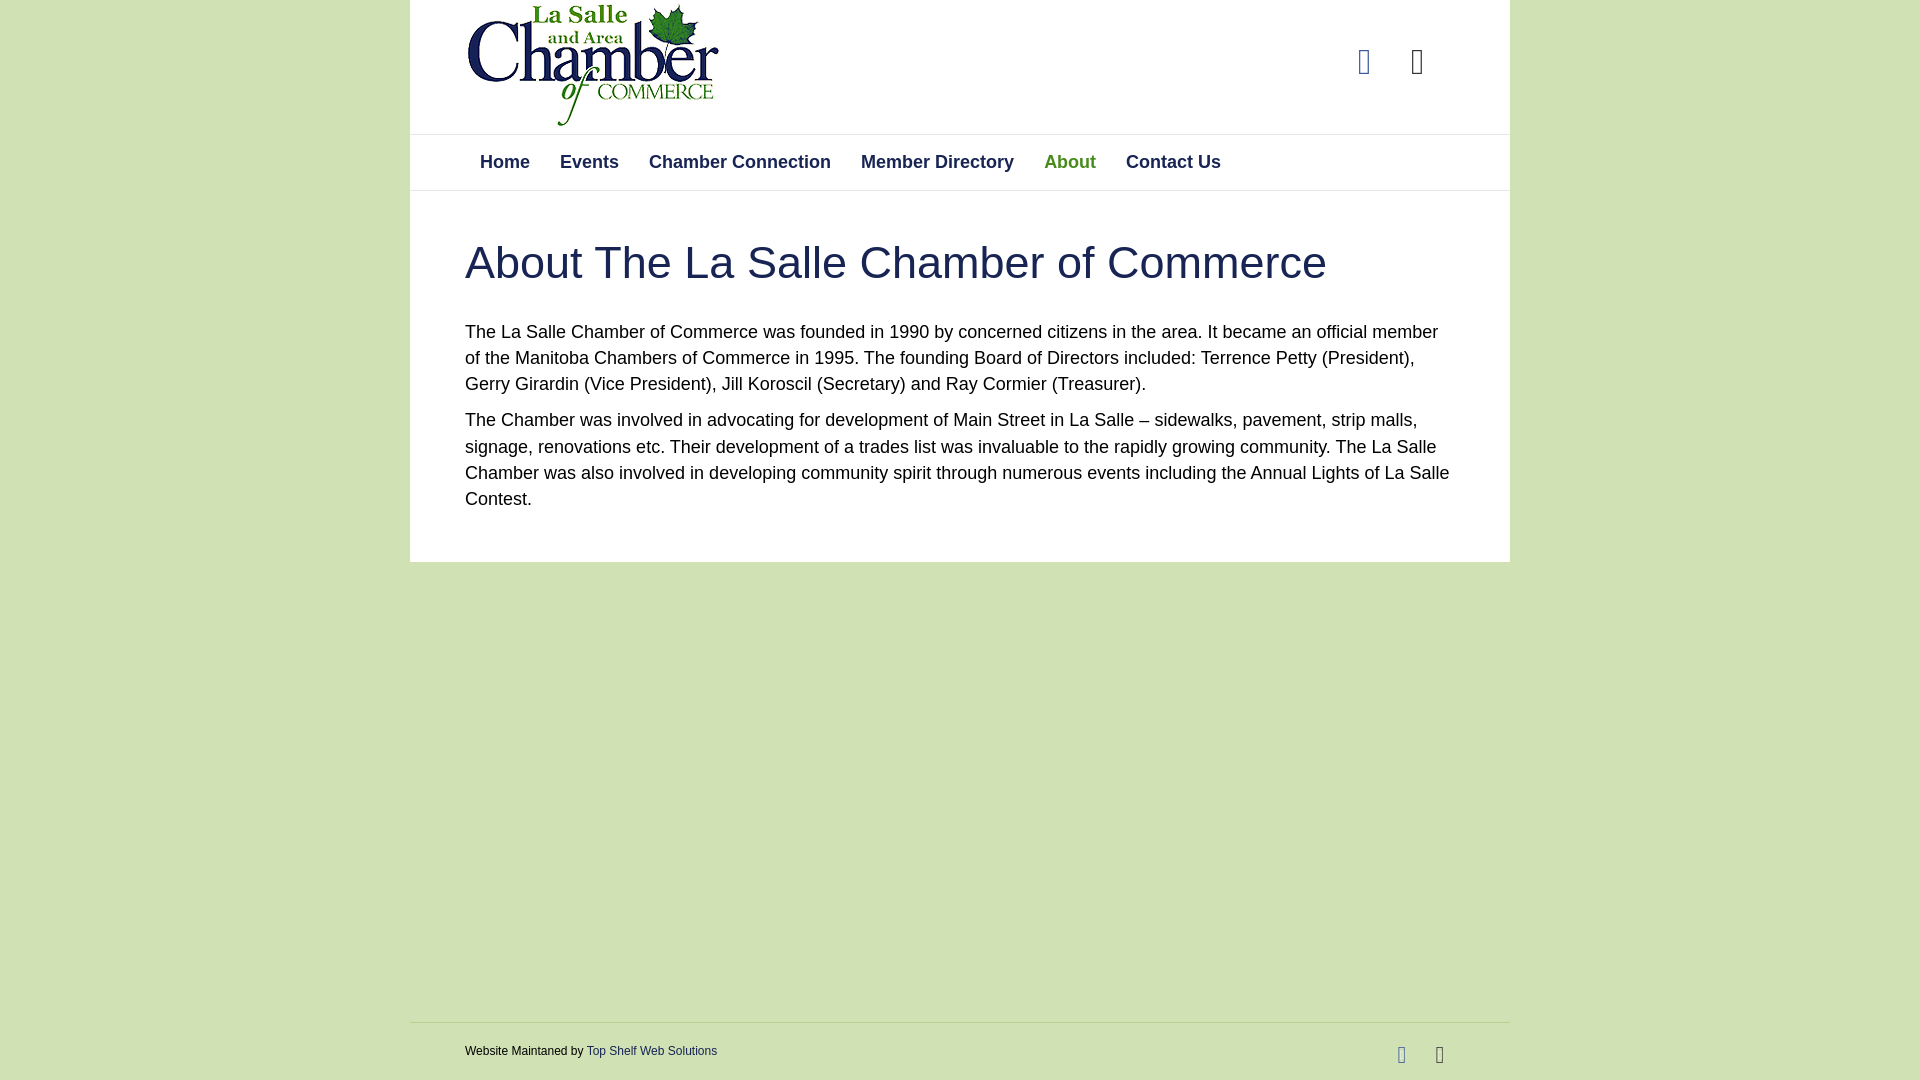 This screenshot has height=1080, width=1920. Describe the element at coordinates (1418, 62) in the screenshot. I see `Email` at that location.